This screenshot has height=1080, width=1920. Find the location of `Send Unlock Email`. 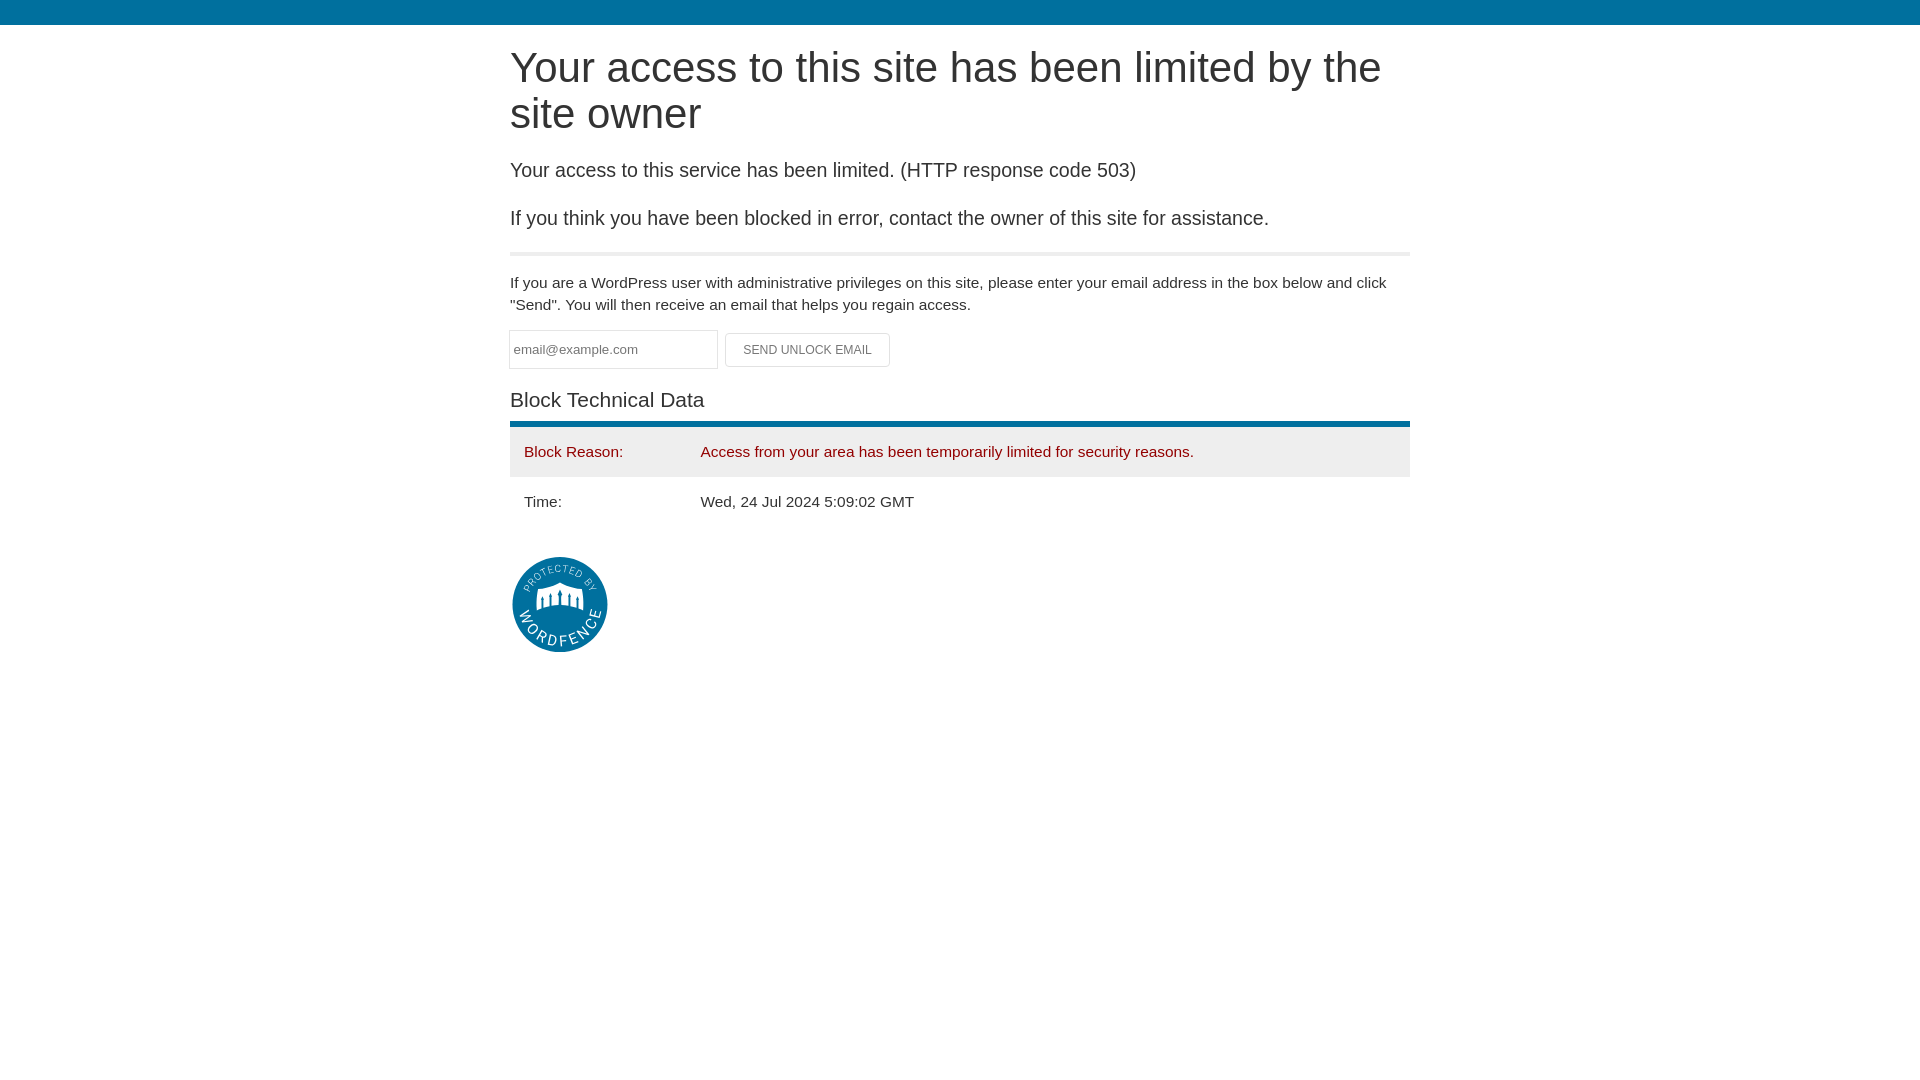

Send Unlock Email is located at coordinates (808, 350).